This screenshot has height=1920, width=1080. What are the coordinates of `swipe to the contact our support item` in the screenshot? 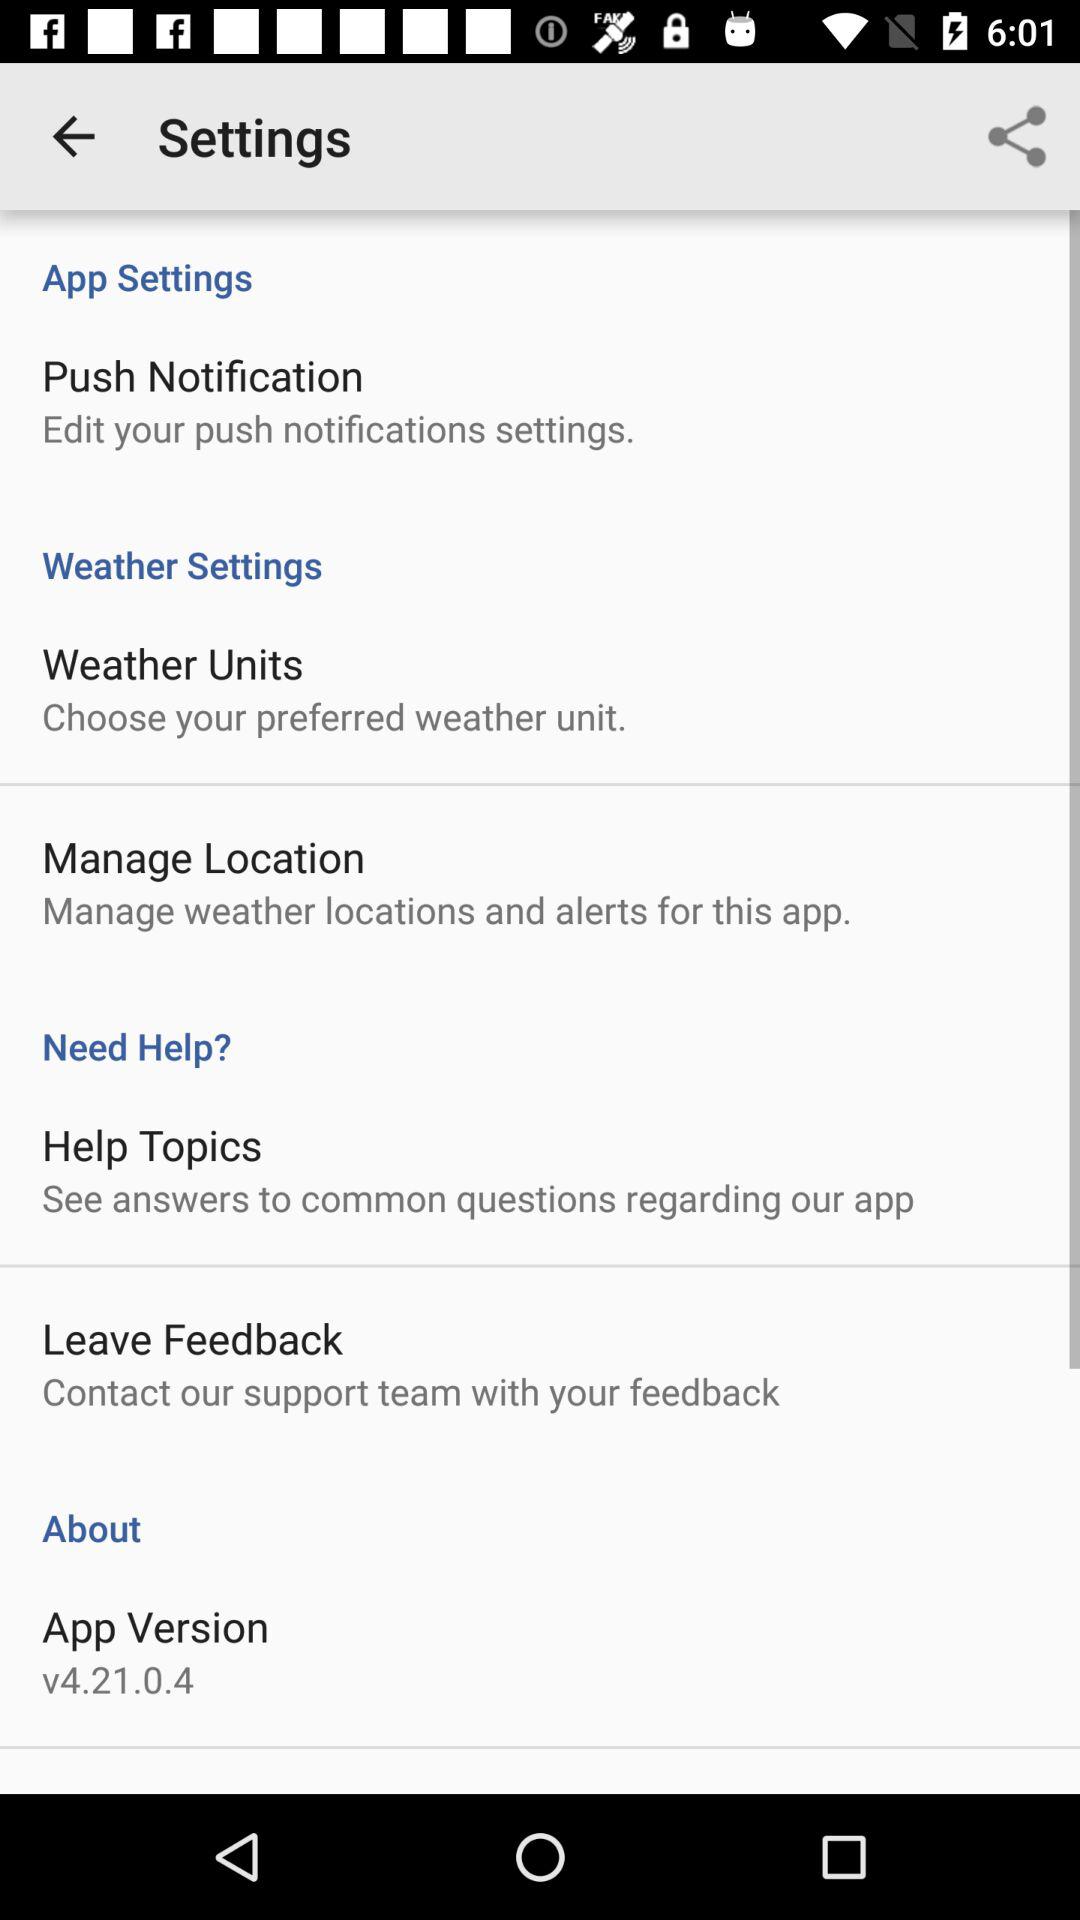 It's located at (410, 1391).